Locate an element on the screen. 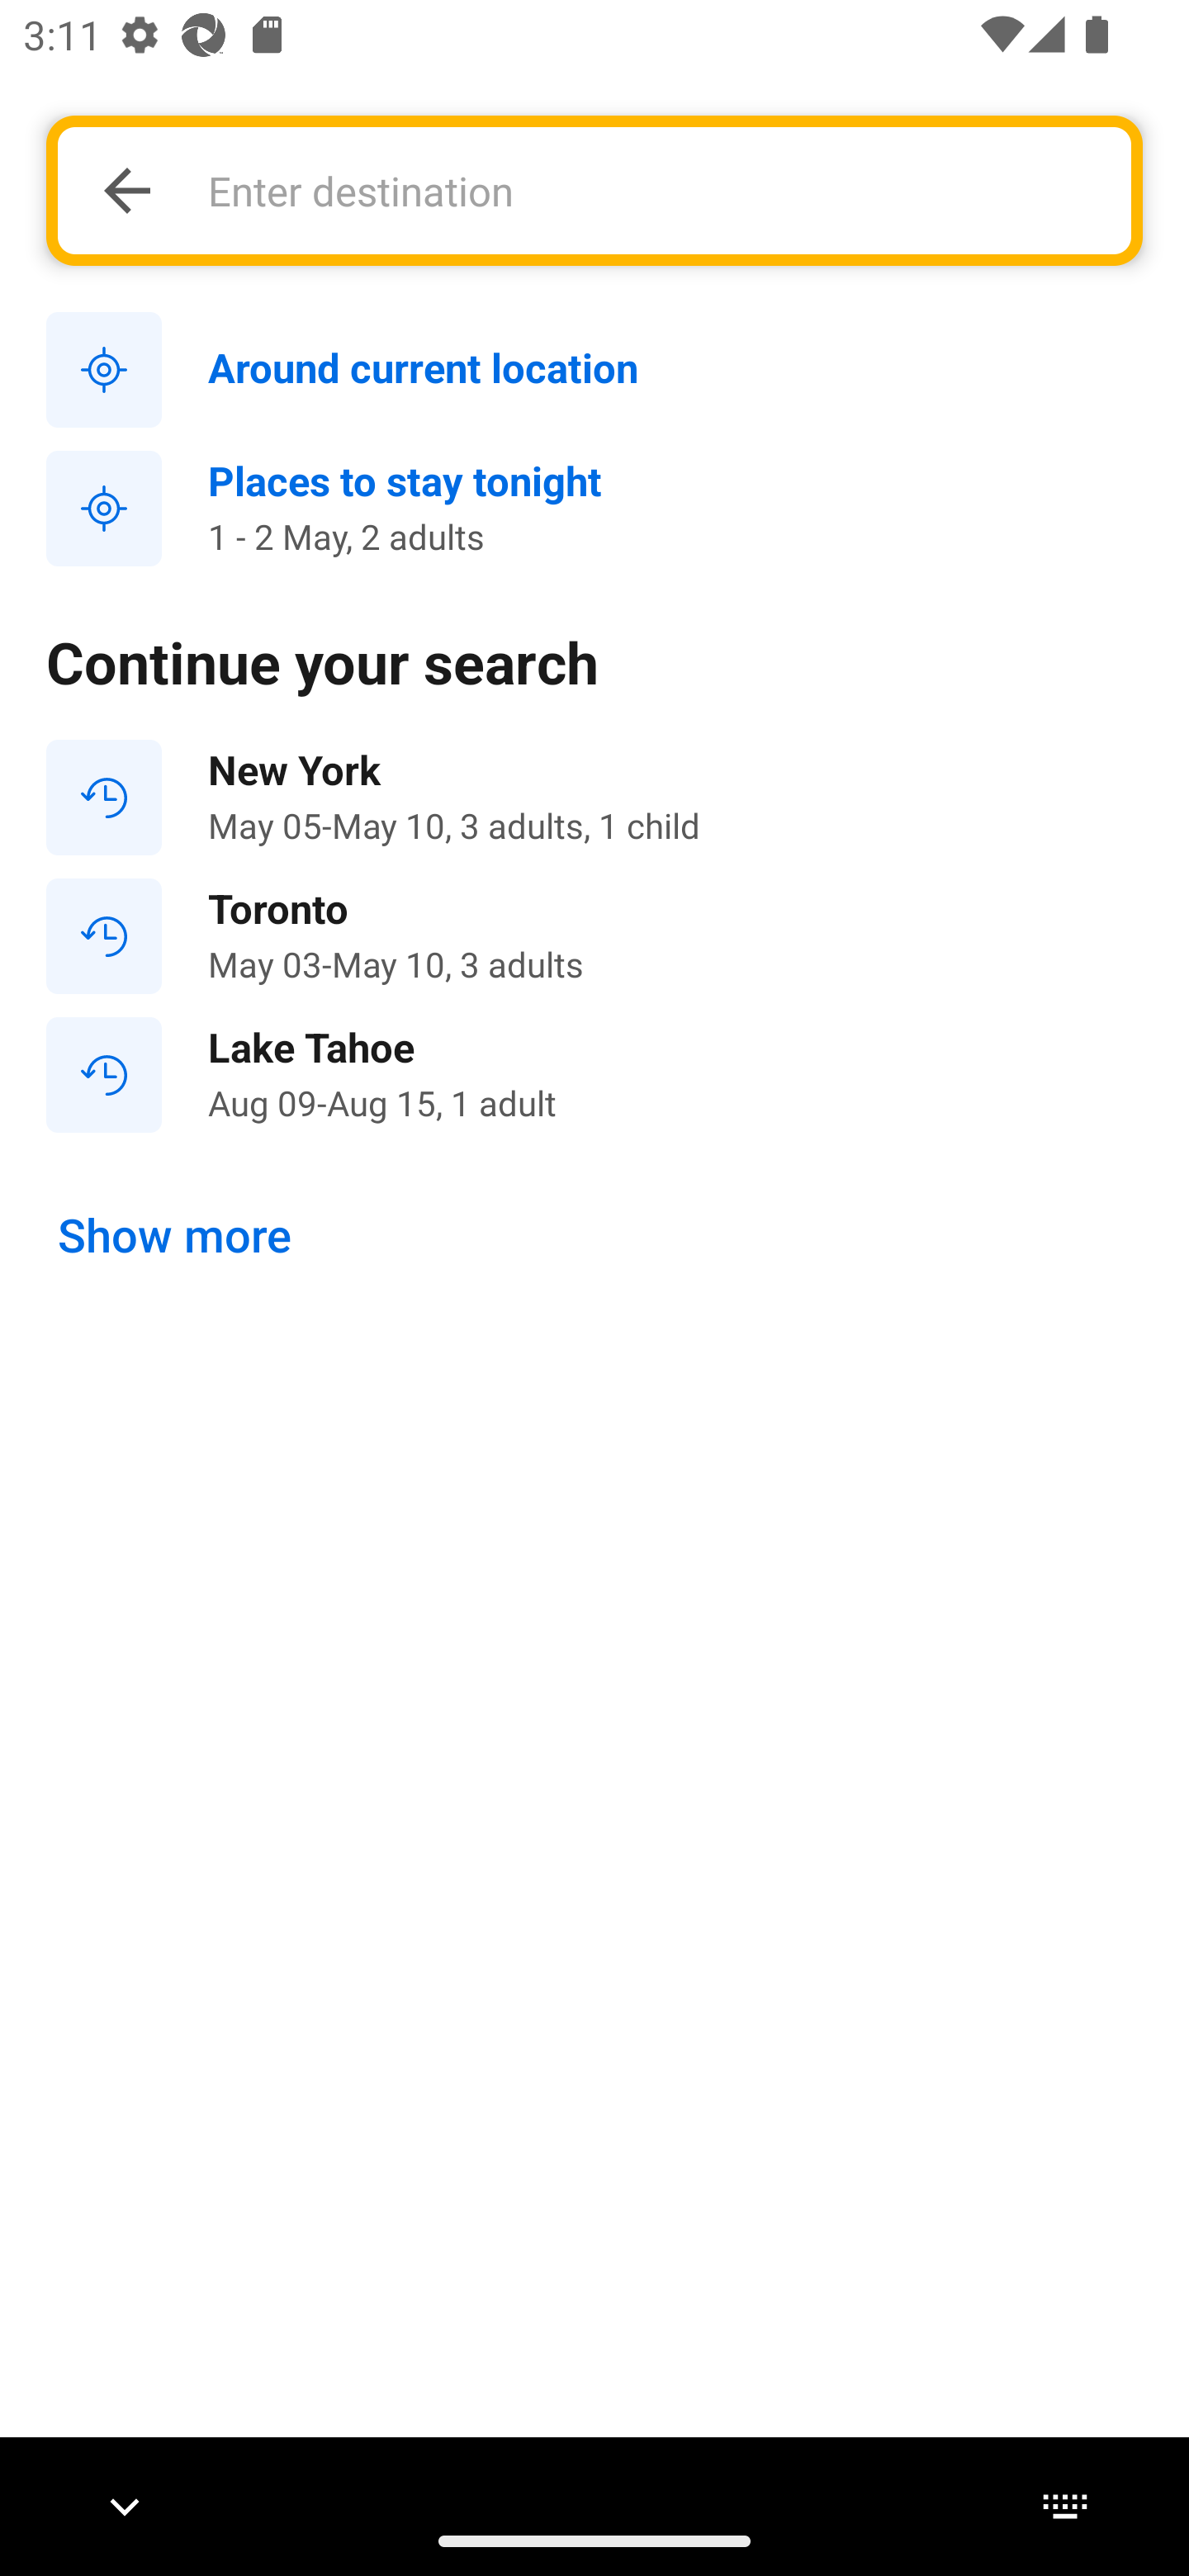 The image size is (1189, 2576). Places to stay tonight 1 - 2 May, 2 adults is located at coordinates (594, 509).